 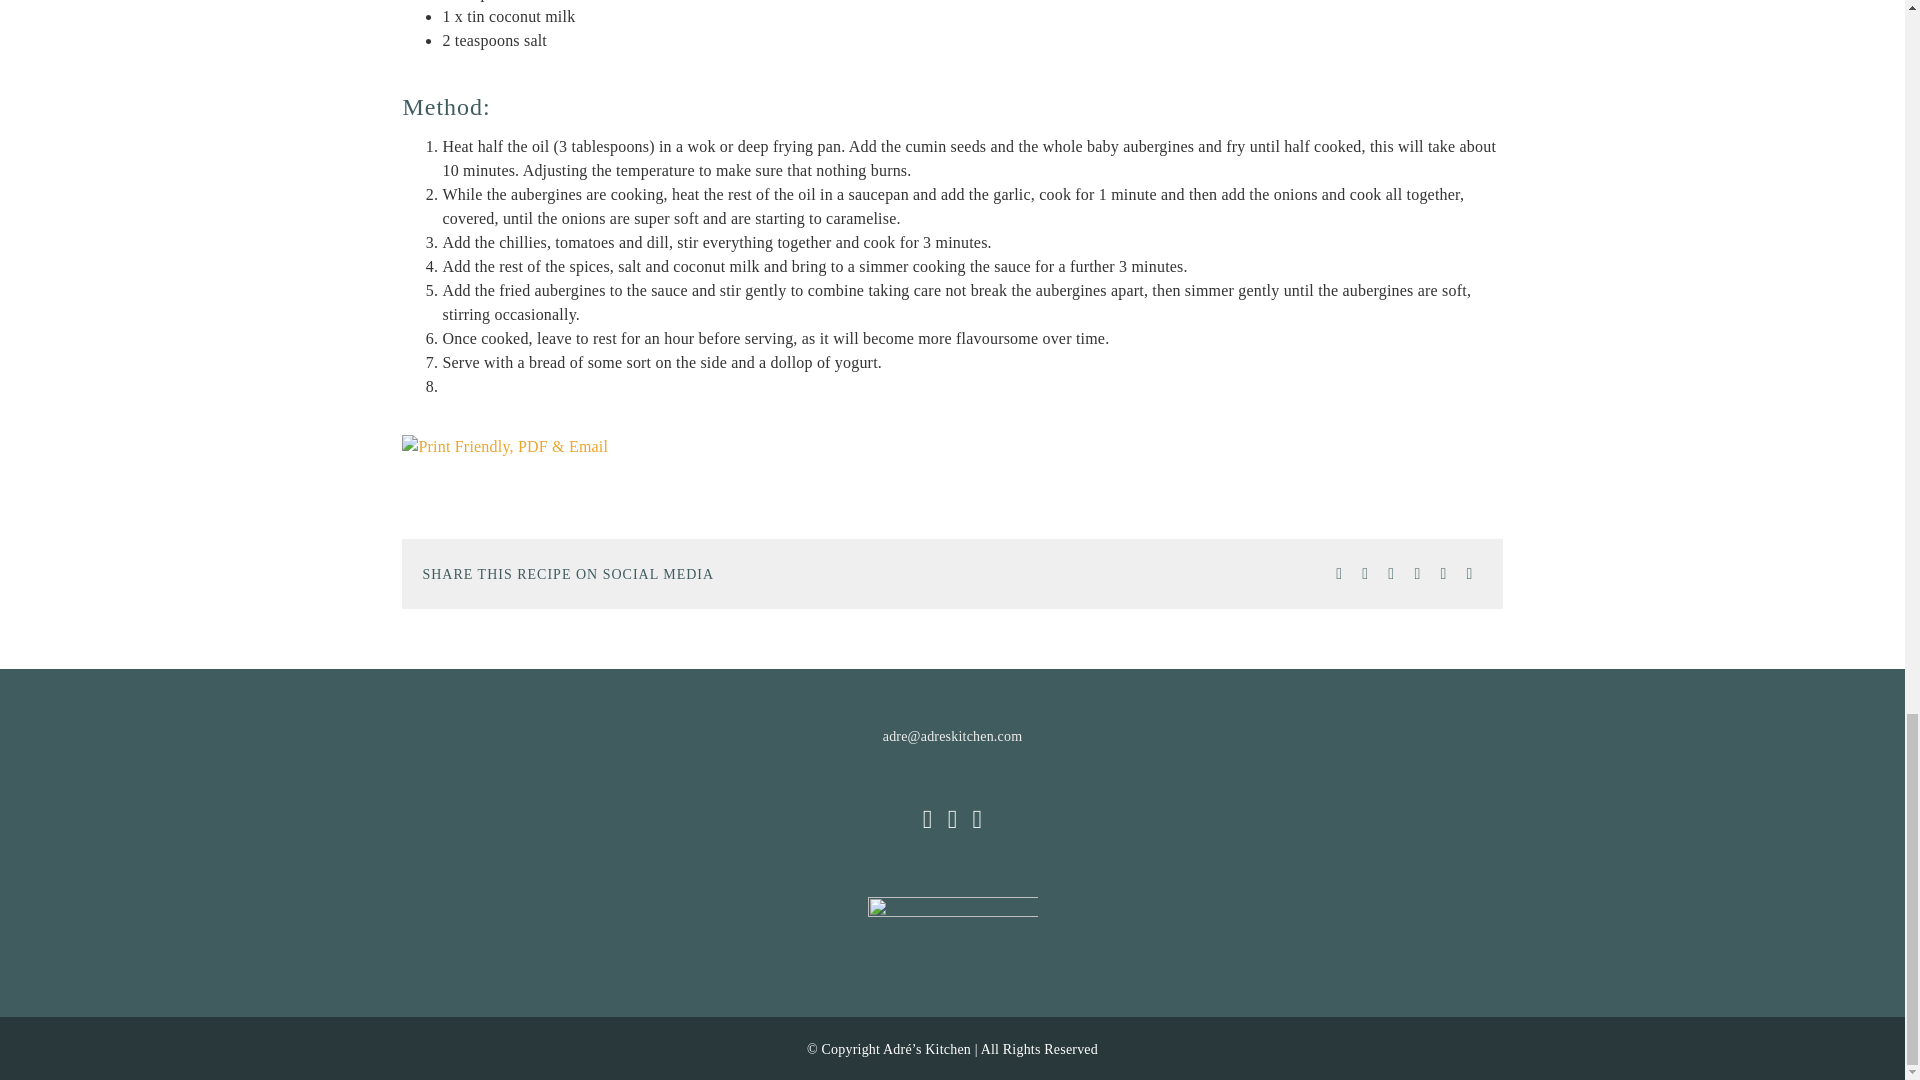 I want to click on Facebook, so click(x=1338, y=574).